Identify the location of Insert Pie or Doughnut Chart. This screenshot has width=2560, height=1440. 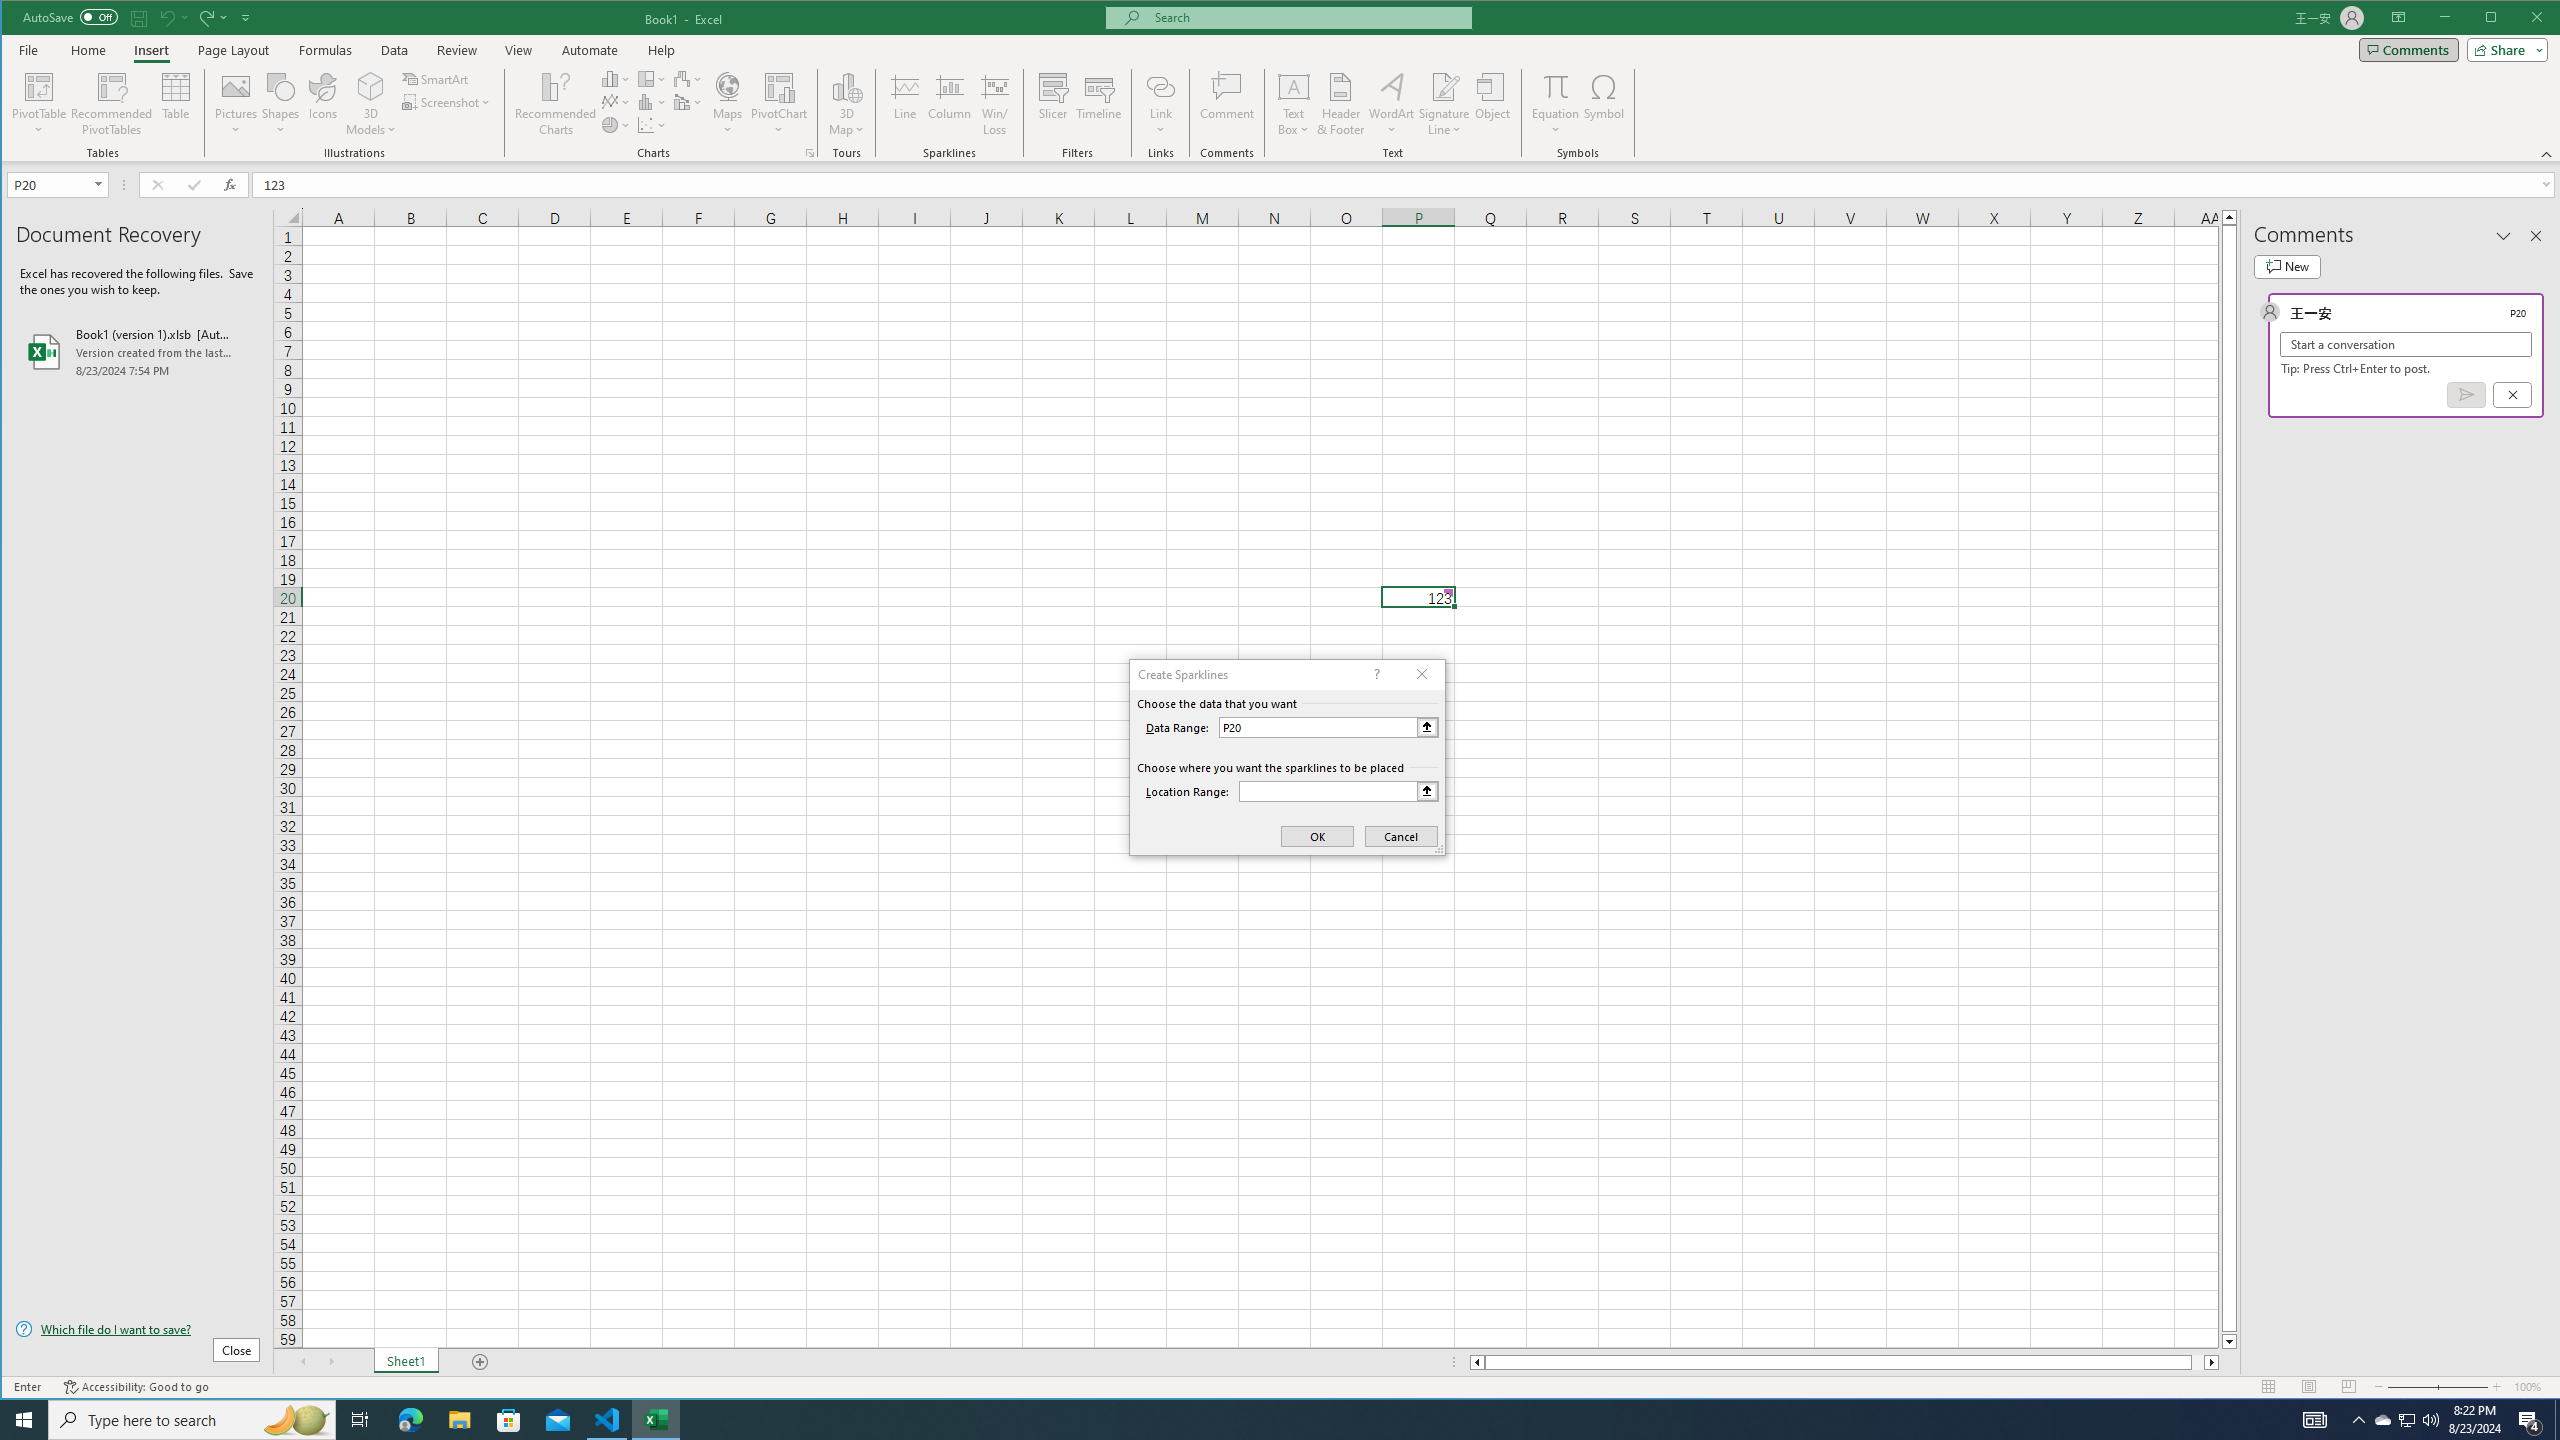
(616, 124).